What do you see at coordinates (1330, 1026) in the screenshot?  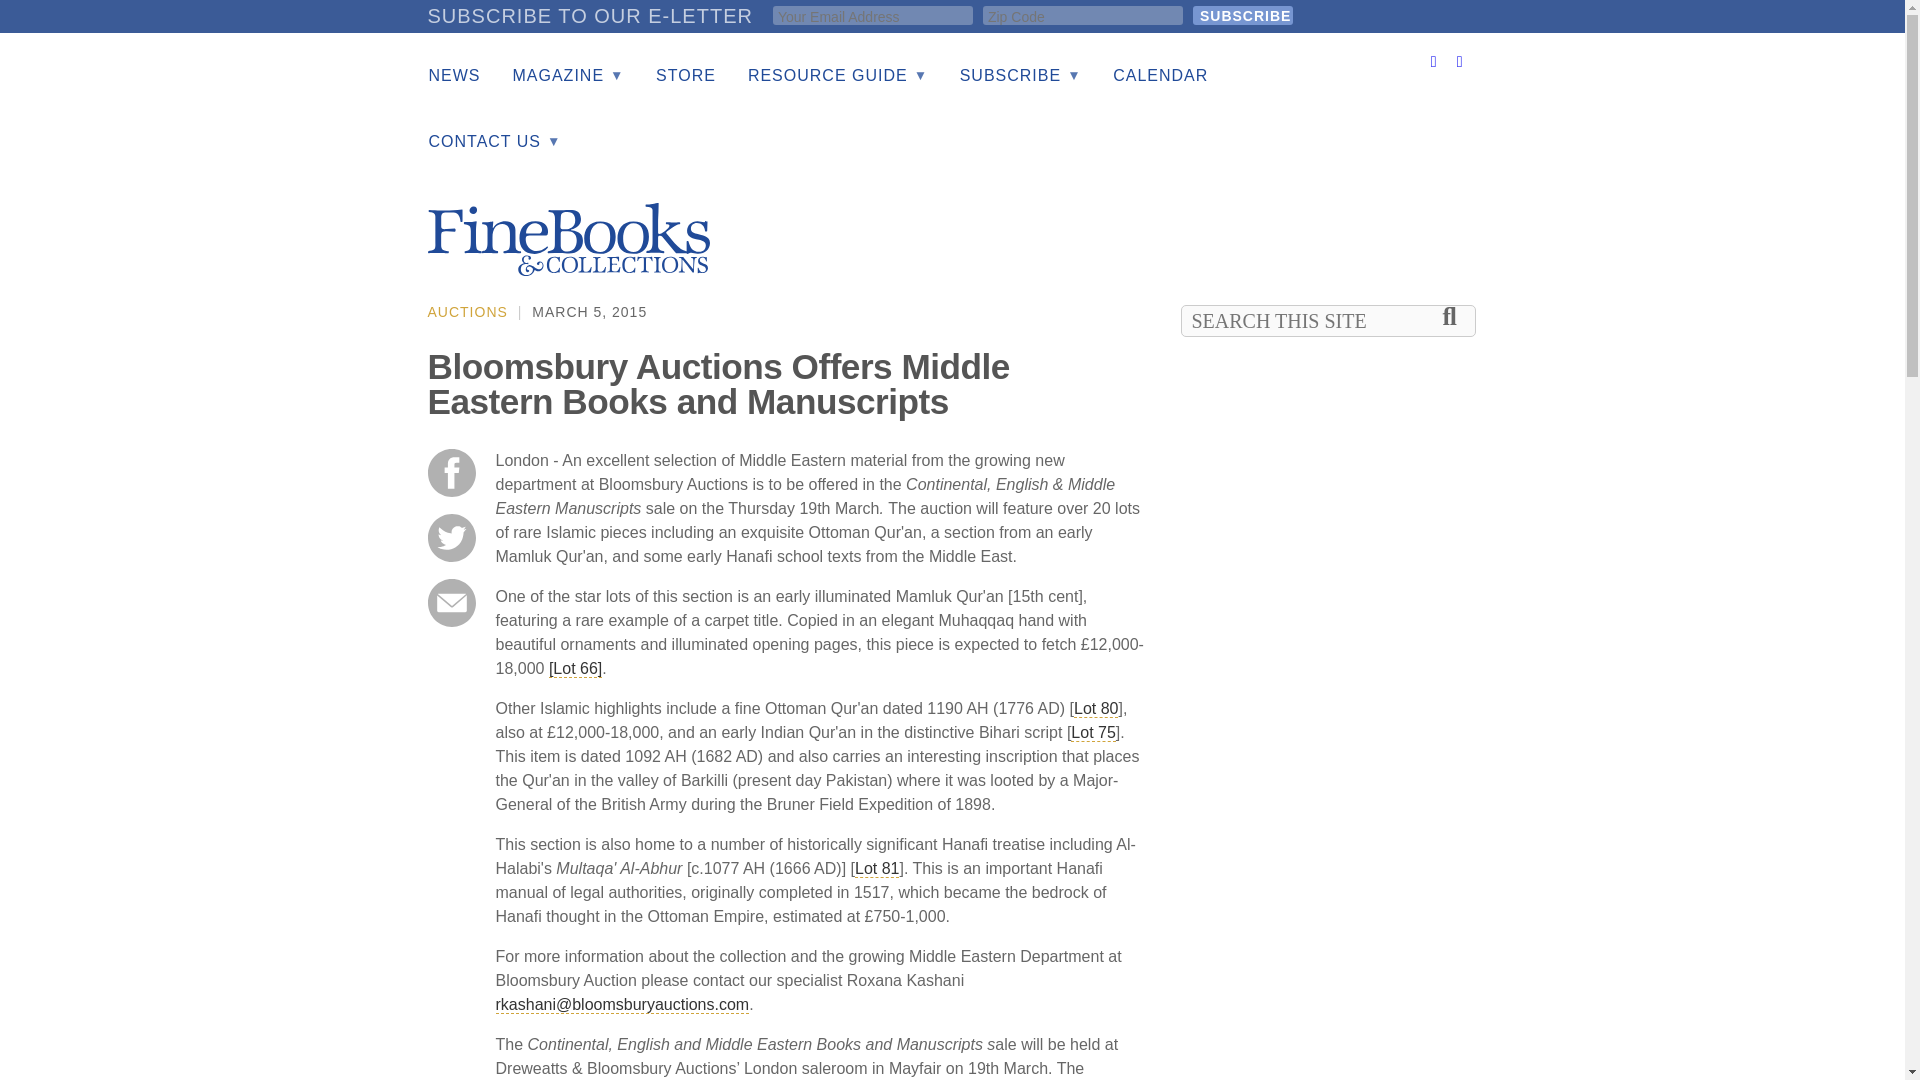 I see `3rd party ad content` at bounding box center [1330, 1026].